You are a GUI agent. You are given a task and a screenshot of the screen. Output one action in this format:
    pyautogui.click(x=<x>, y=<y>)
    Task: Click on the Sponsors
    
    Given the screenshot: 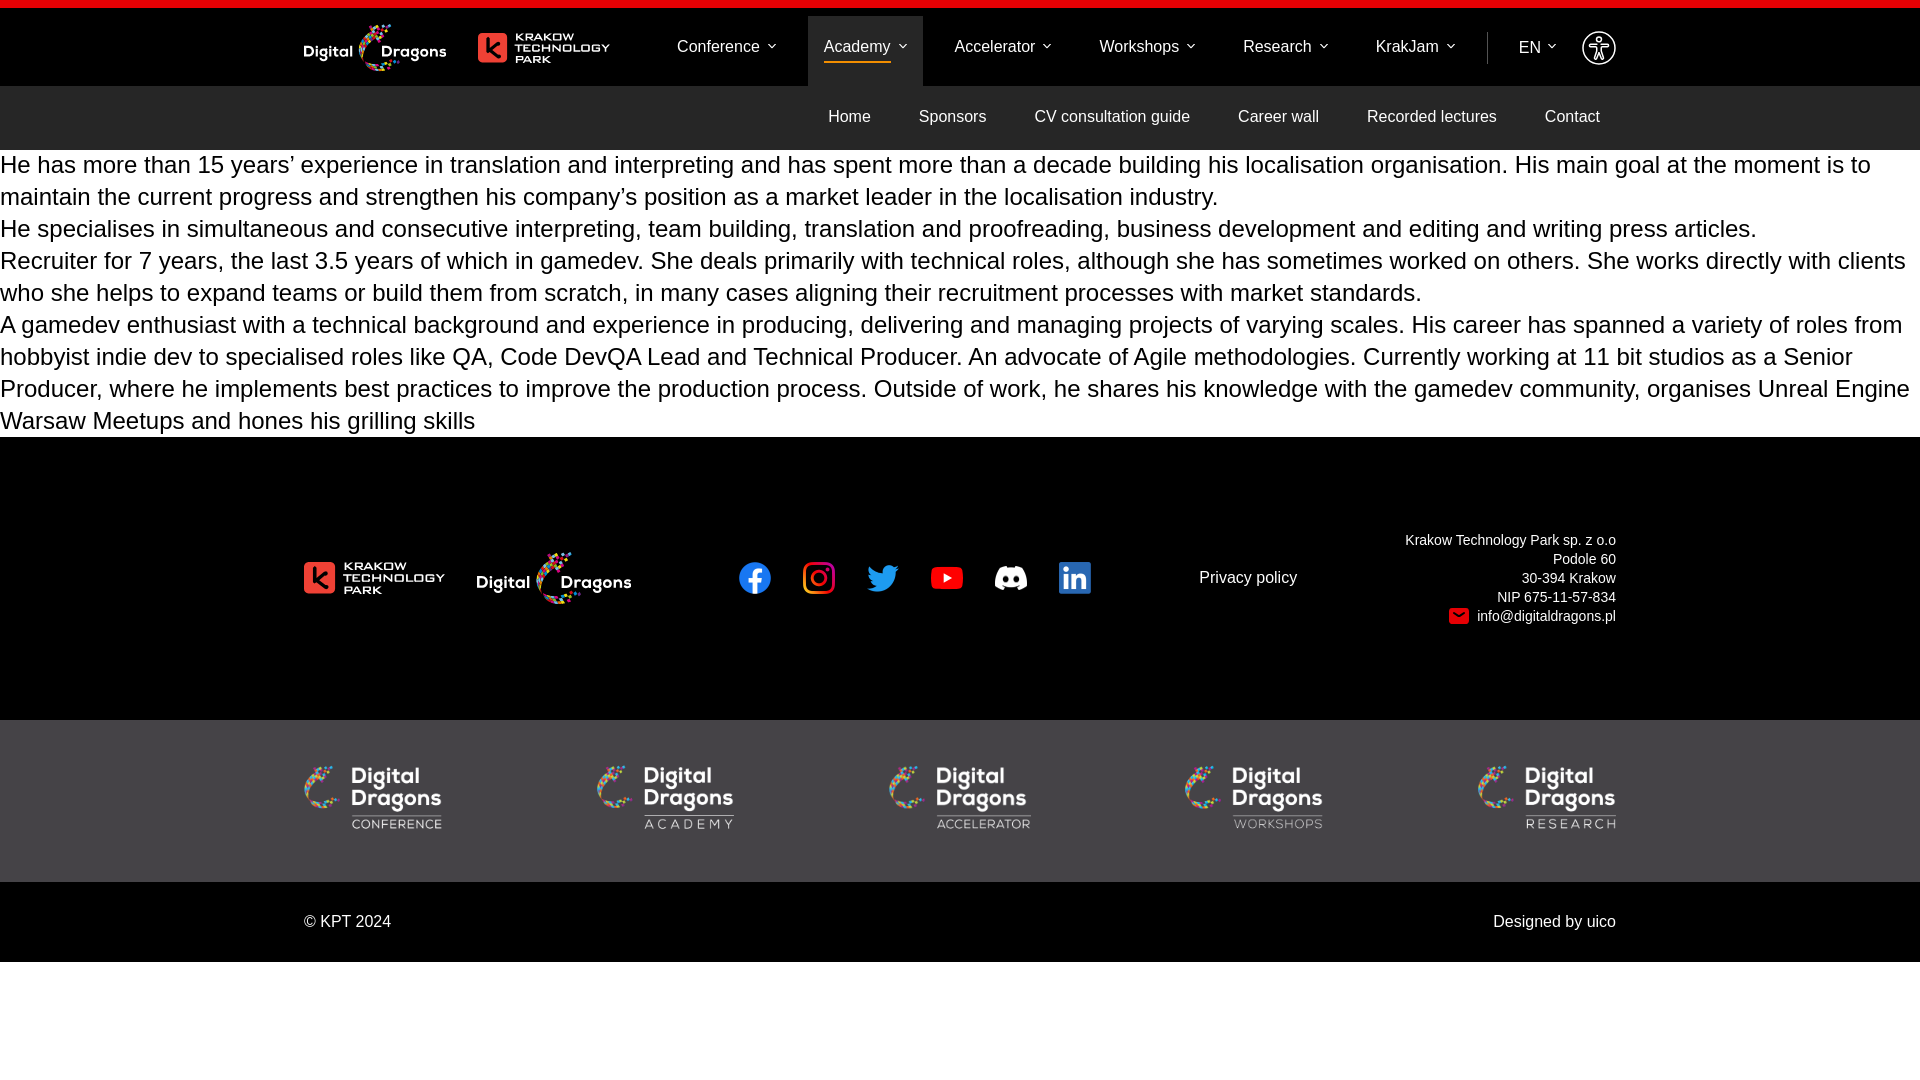 What is the action you would take?
    pyautogui.click(x=952, y=118)
    